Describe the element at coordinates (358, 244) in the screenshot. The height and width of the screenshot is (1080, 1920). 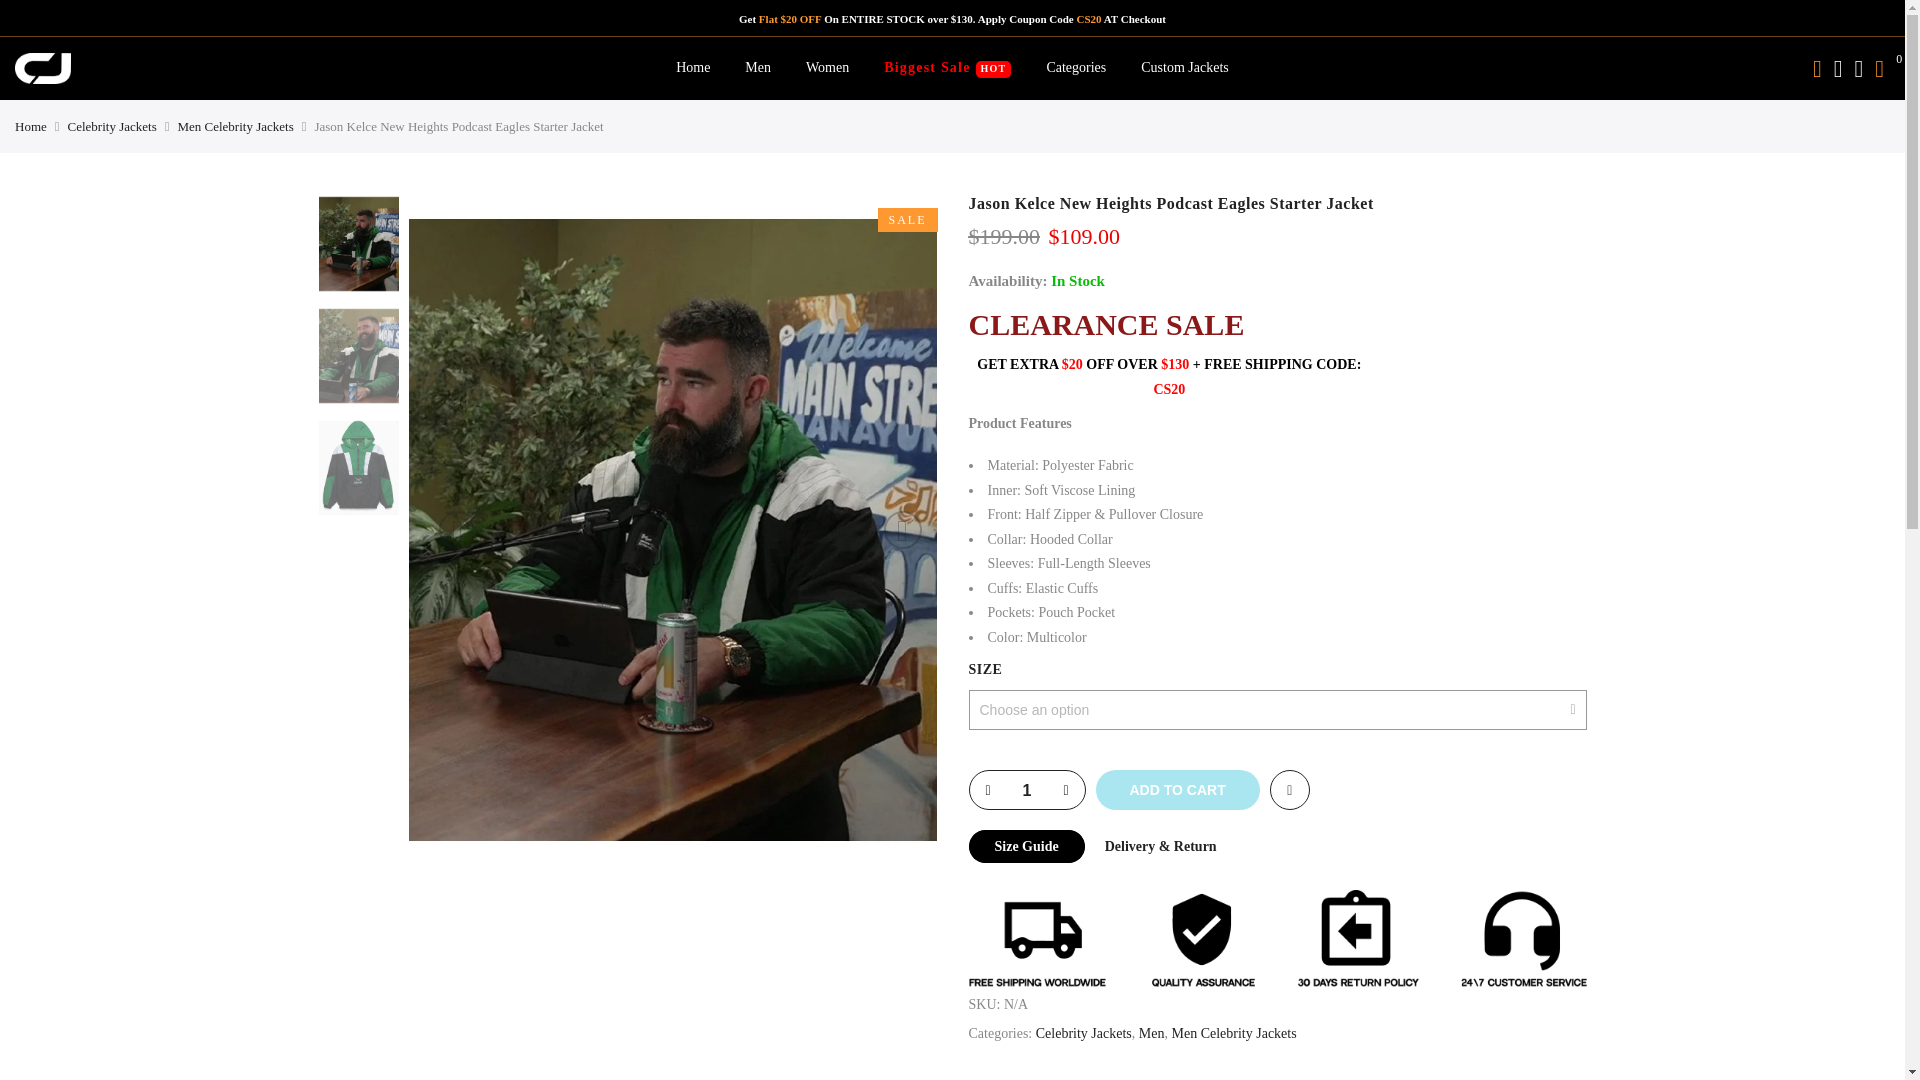
I see `Jason Kelce New Heights Podcast Eagles Starter Jacket` at that location.